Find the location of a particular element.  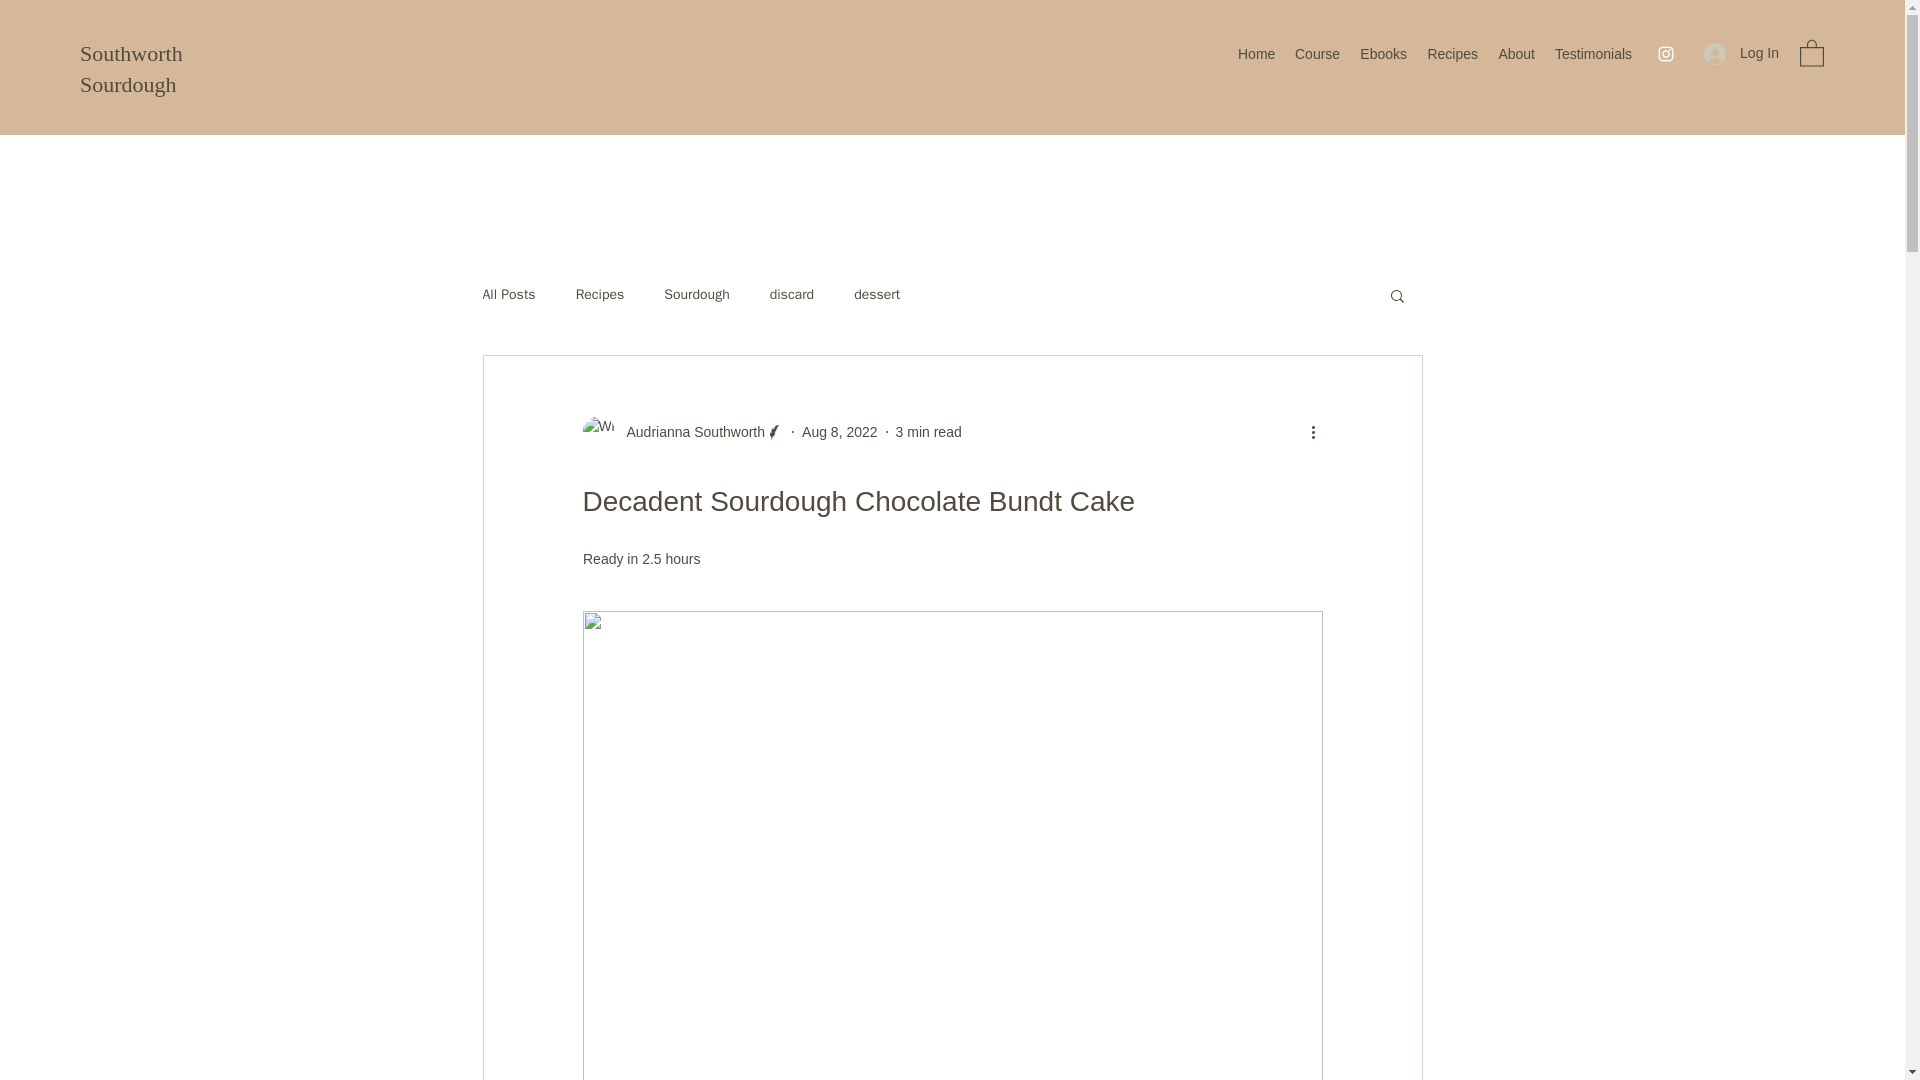

discard is located at coordinates (792, 294).